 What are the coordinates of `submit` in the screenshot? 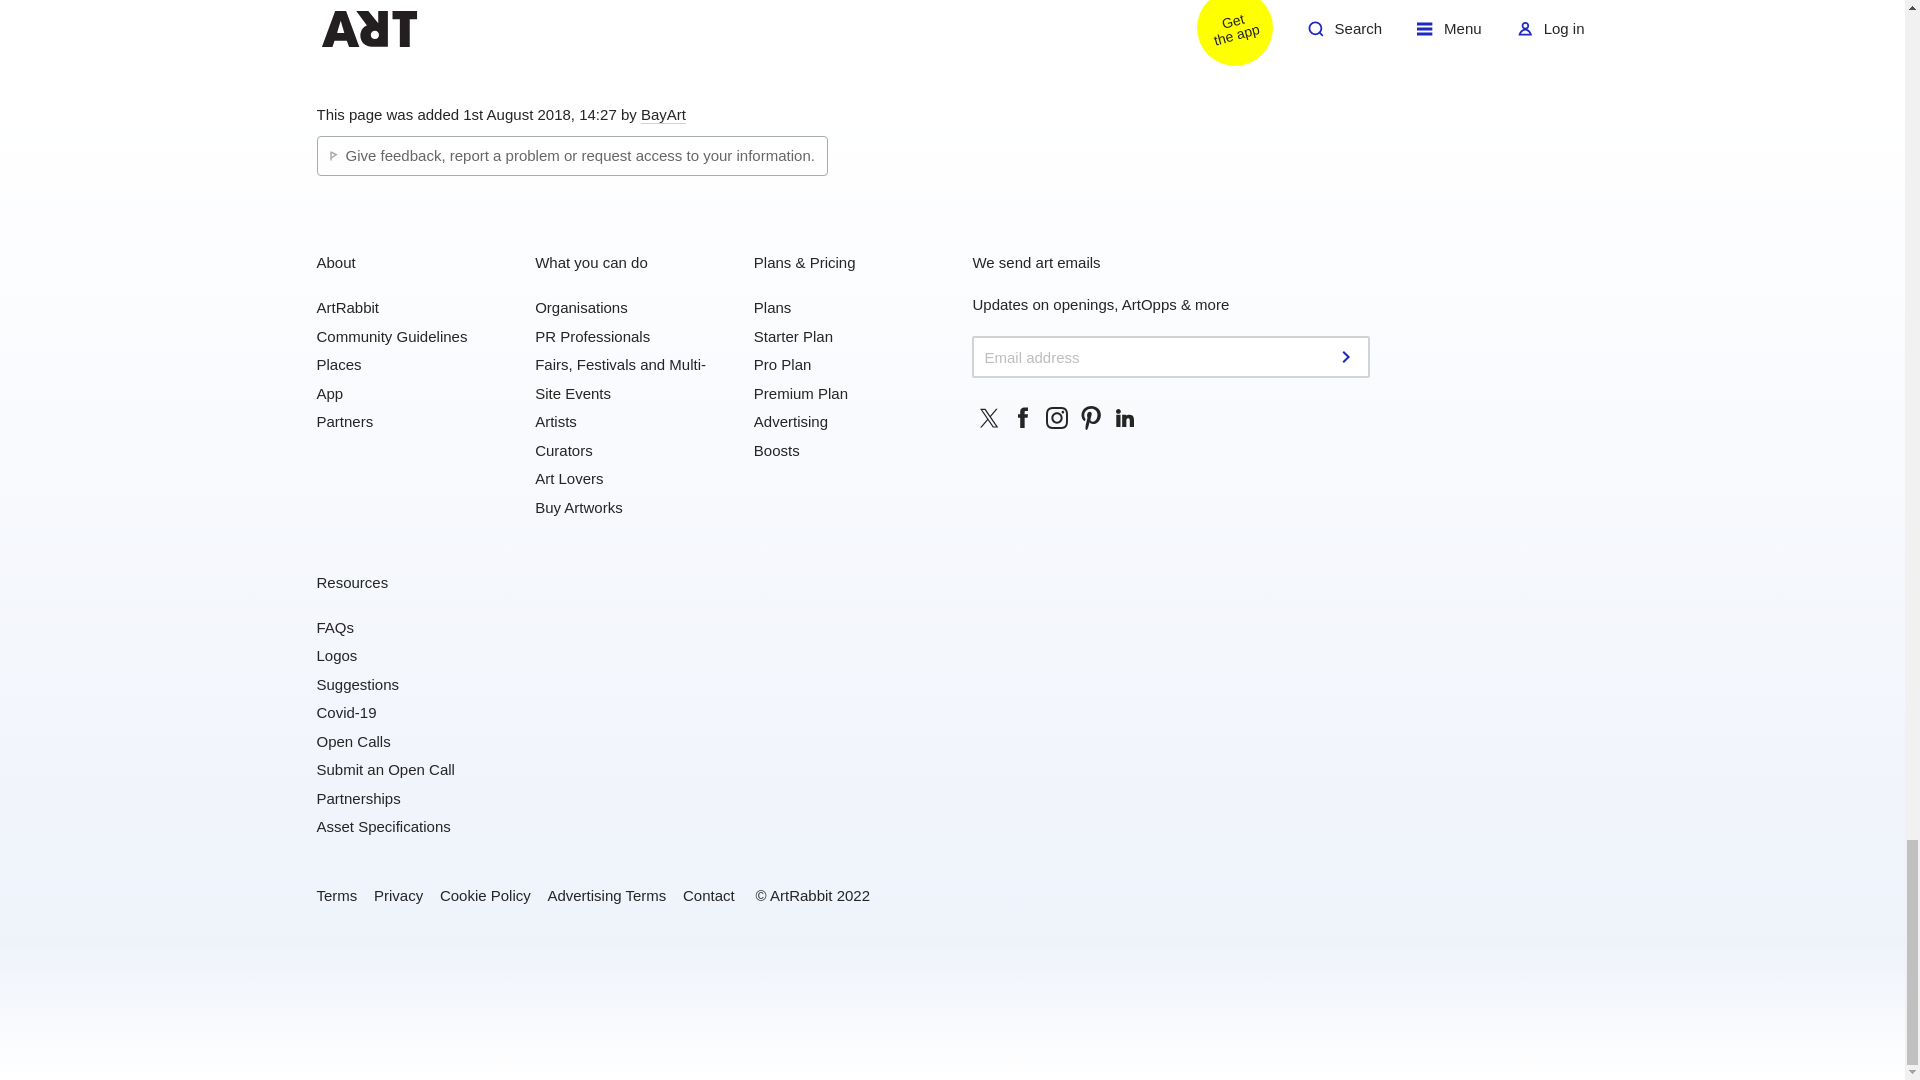 It's located at (1348, 356).